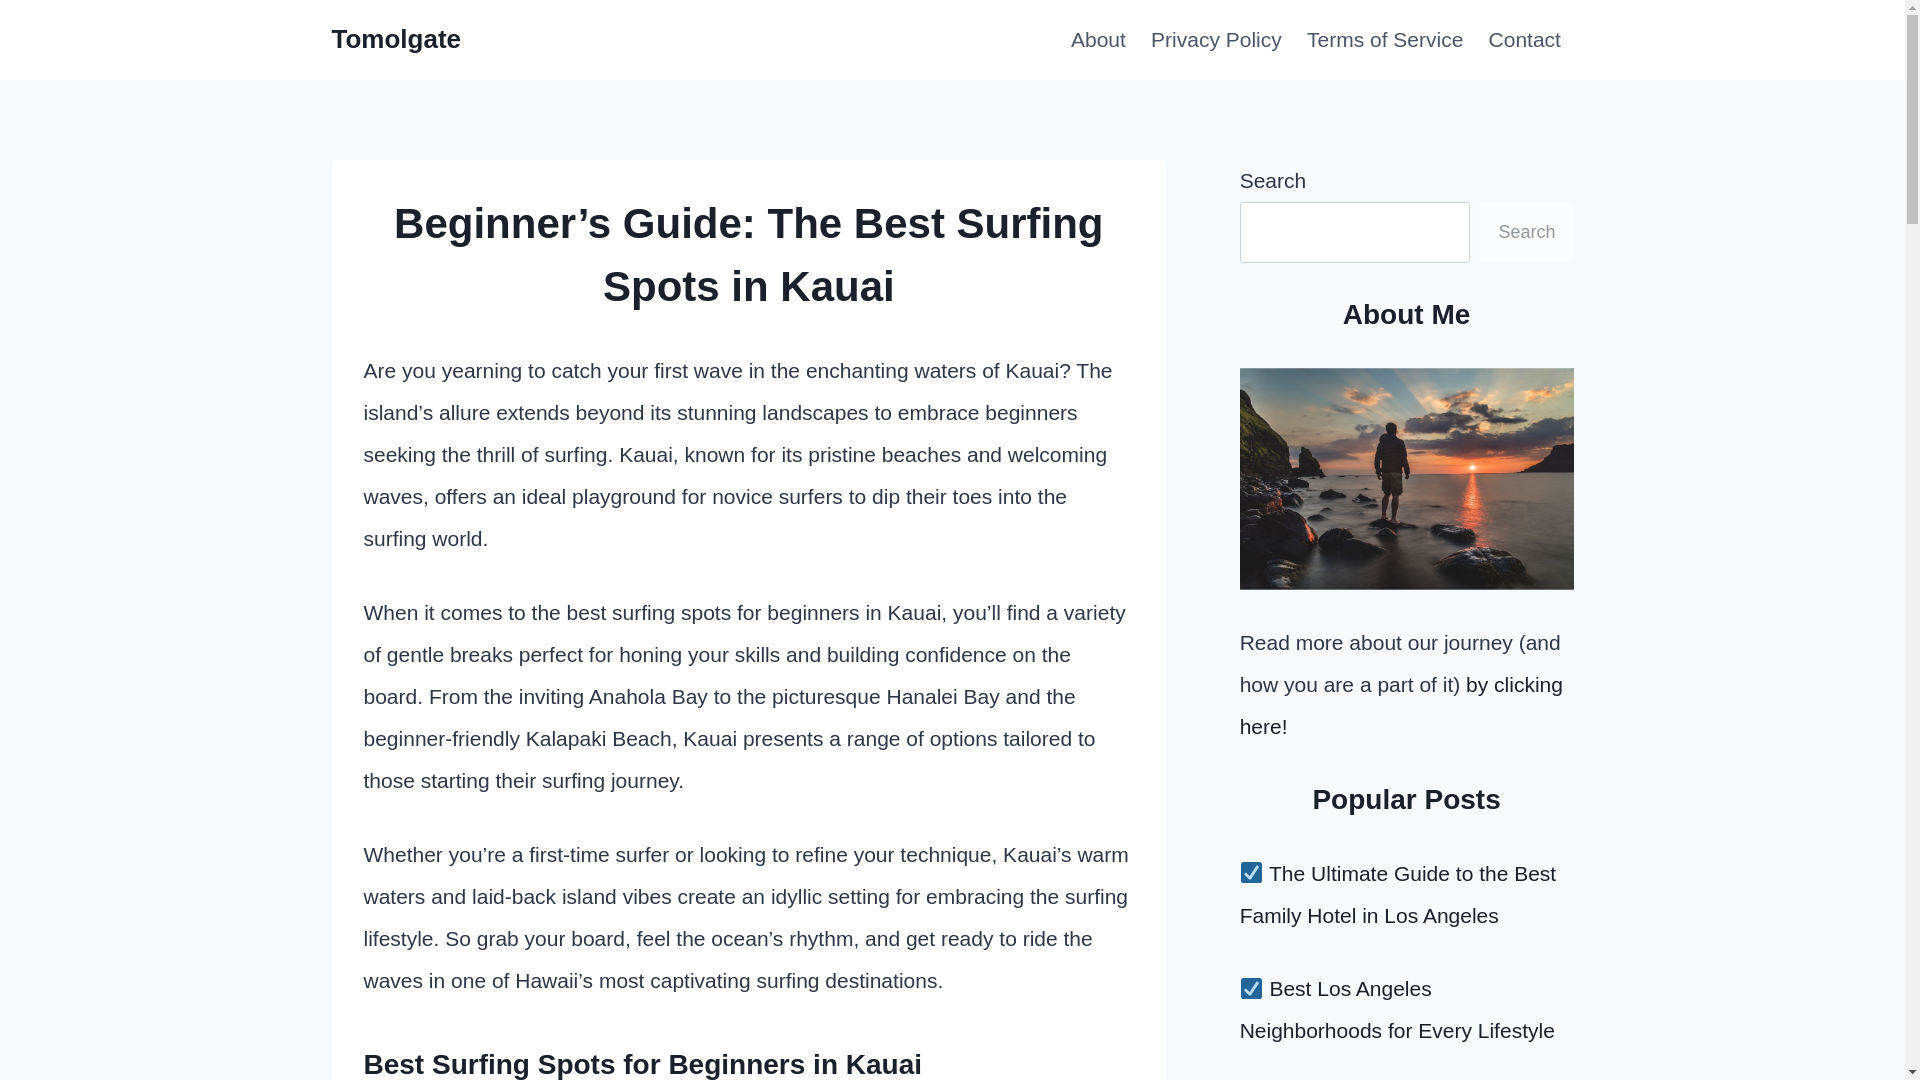 The image size is (1920, 1080). Describe the element at coordinates (1398, 894) in the screenshot. I see `The Ultimate Guide to the Best Family Hotel in Los Angeles` at that location.